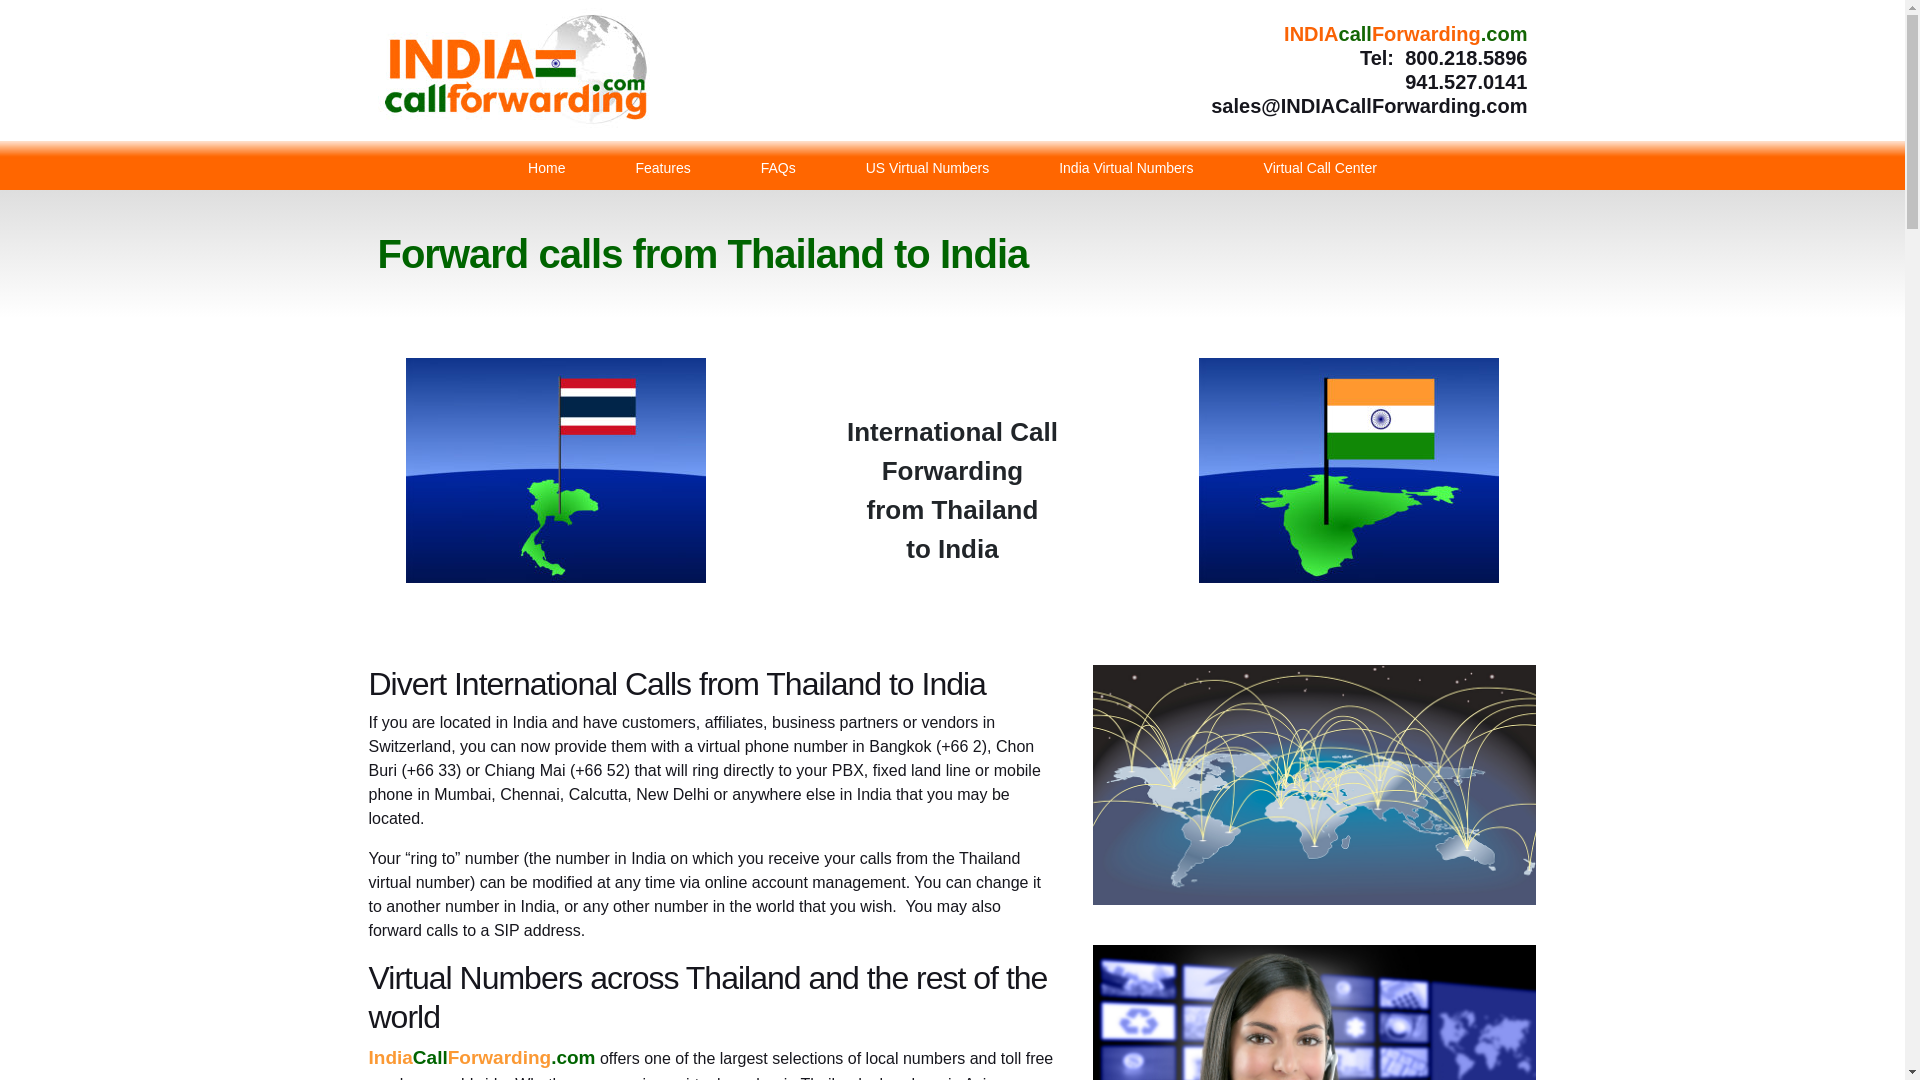  What do you see at coordinates (1314, 785) in the screenshot?
I see `World Trade Map Background` at bounding box center [1314, 785].